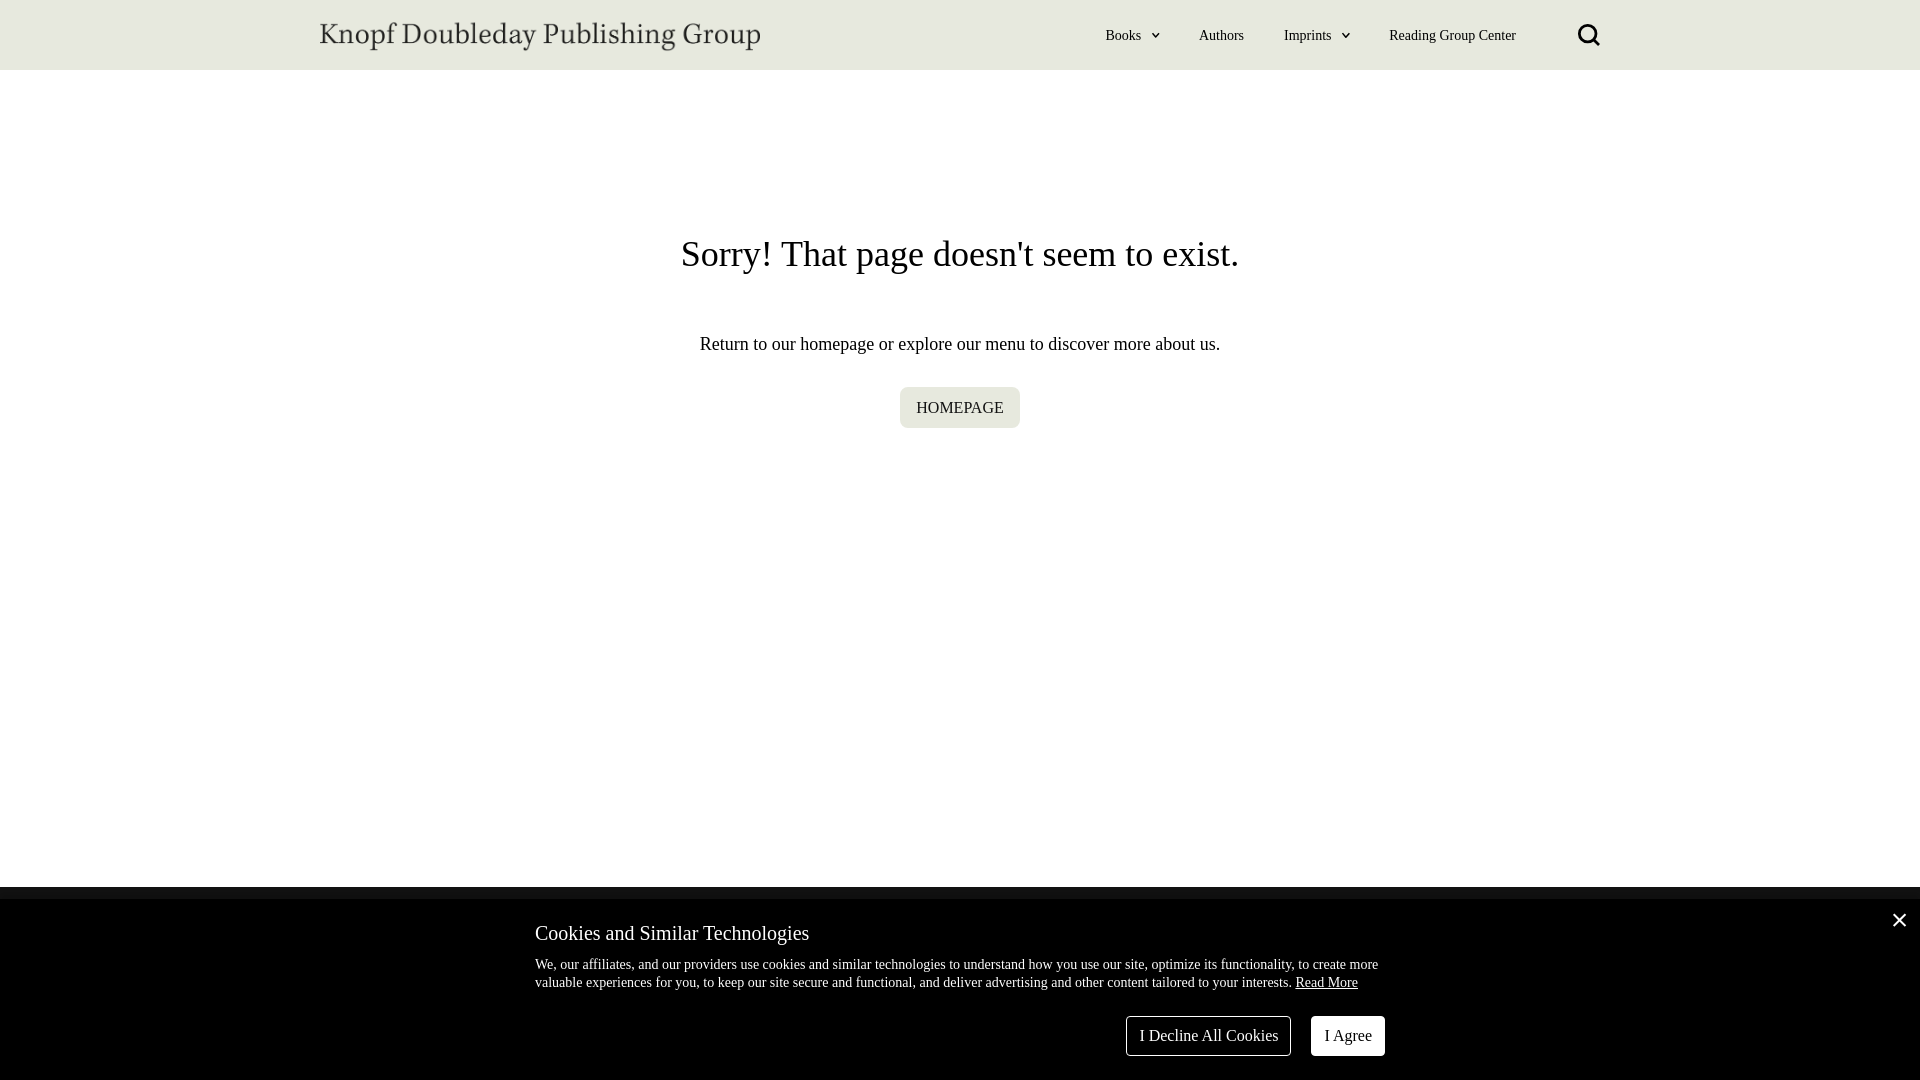  What do you see at coordinates (1452, 34) in the screenshot?
I see `Reading Group Center` at bounding box center [1452, 34].